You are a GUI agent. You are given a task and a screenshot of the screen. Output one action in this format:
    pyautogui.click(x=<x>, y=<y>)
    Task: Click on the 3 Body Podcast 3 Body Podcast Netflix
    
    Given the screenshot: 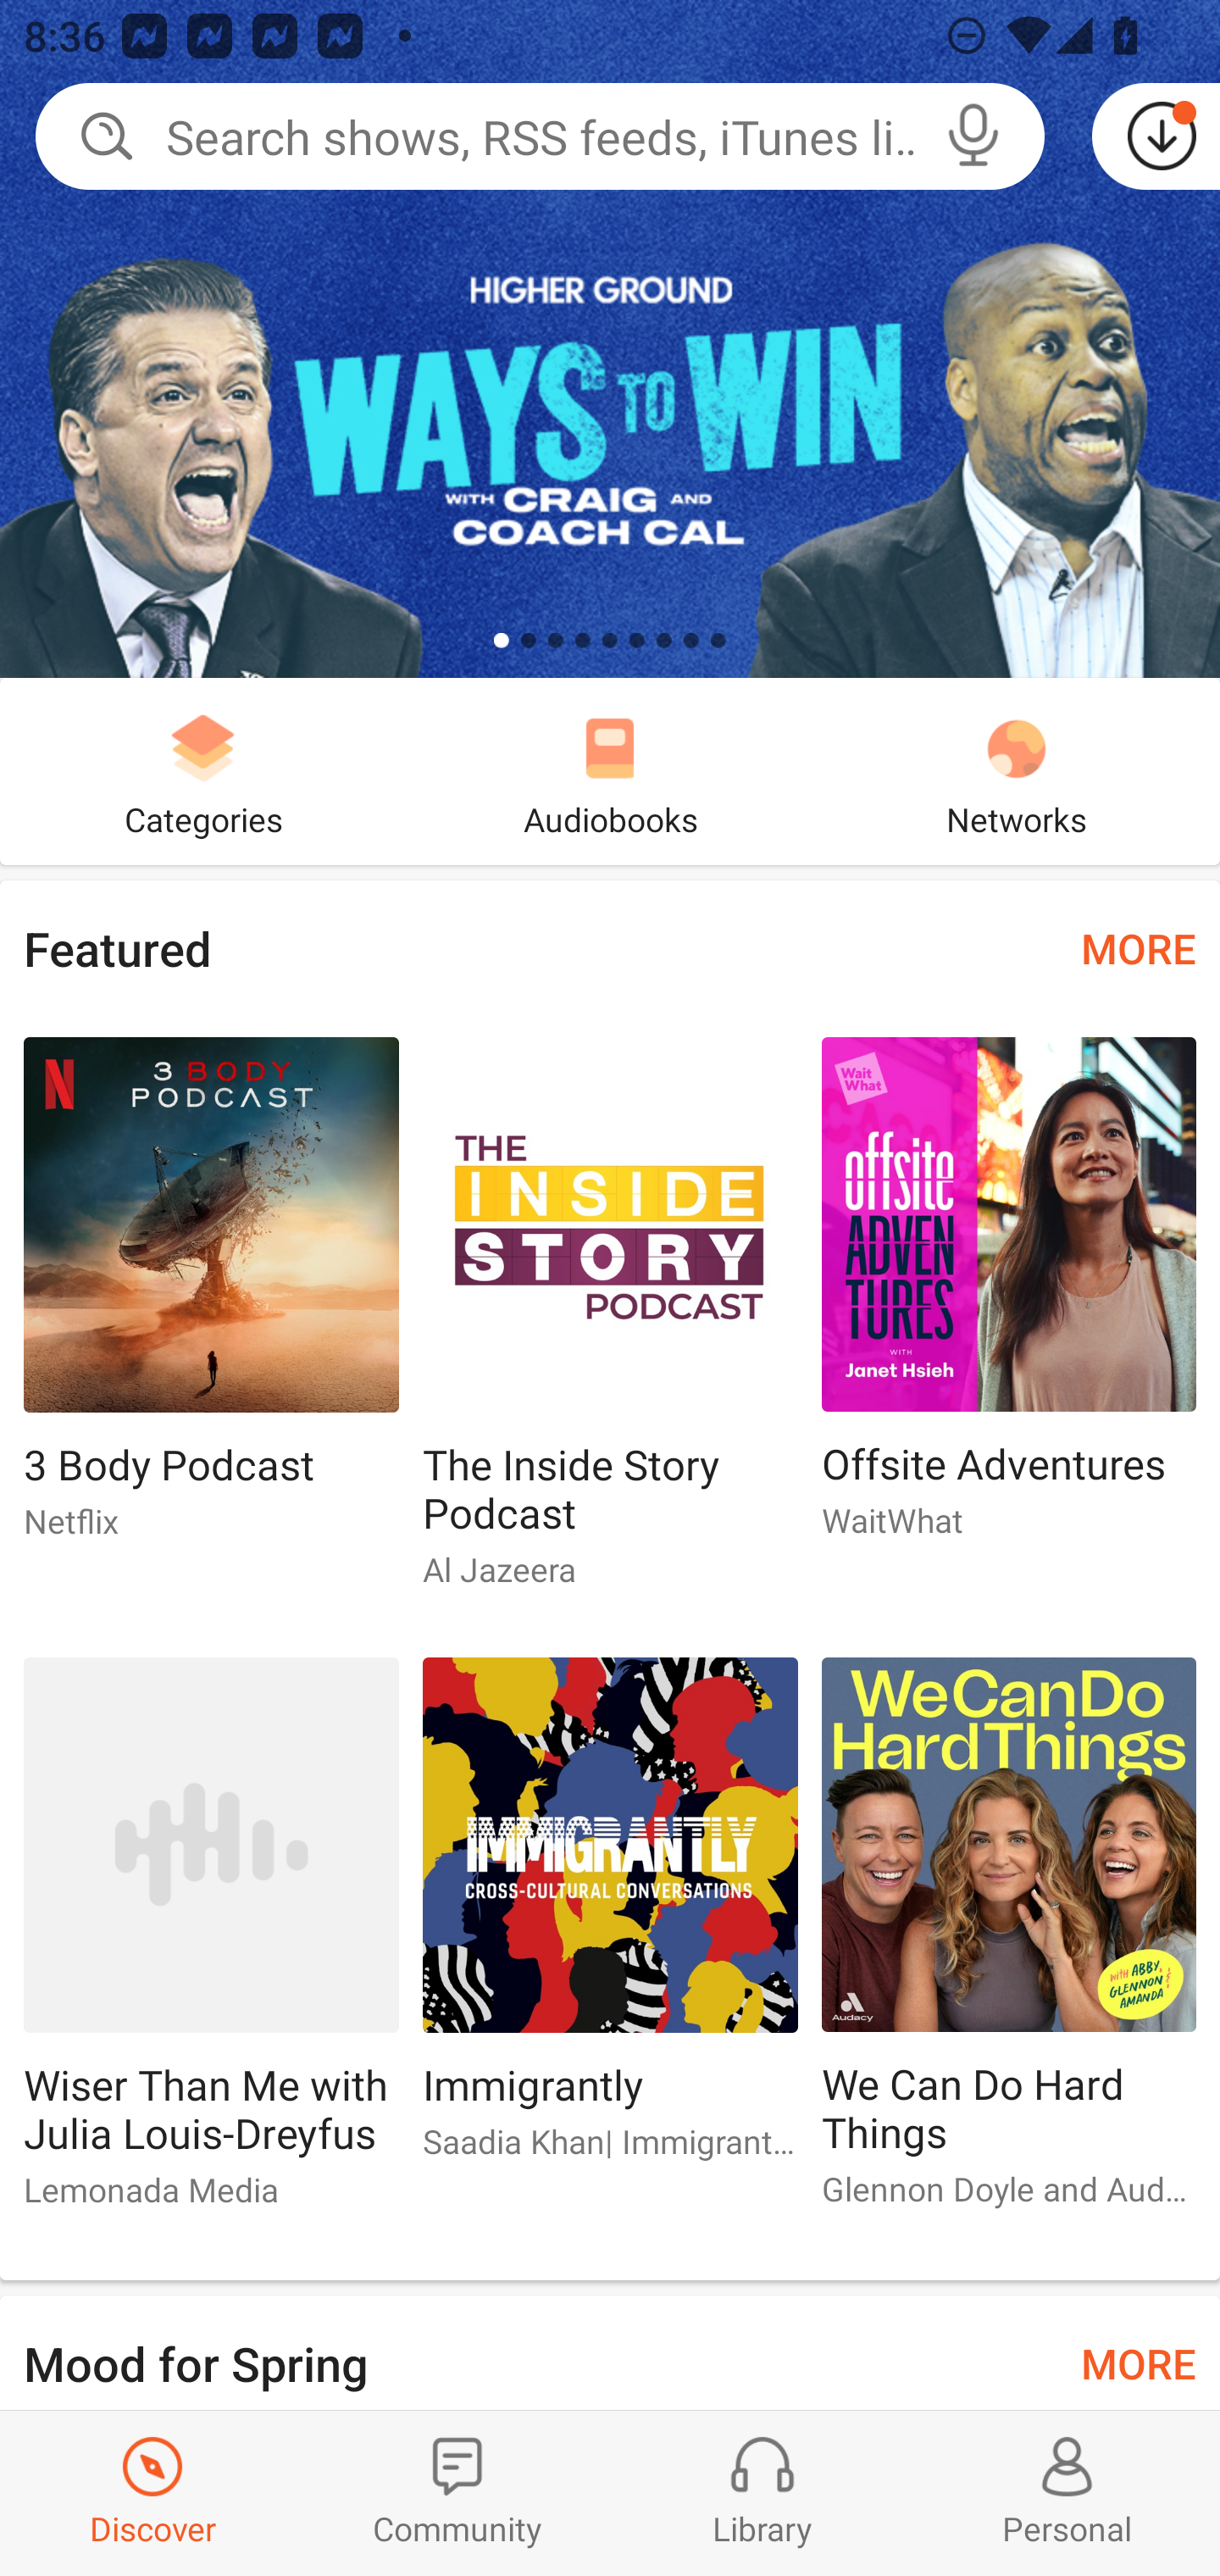 What is the action you would take?
    pyautogui.click(x=210, y=1302)
    